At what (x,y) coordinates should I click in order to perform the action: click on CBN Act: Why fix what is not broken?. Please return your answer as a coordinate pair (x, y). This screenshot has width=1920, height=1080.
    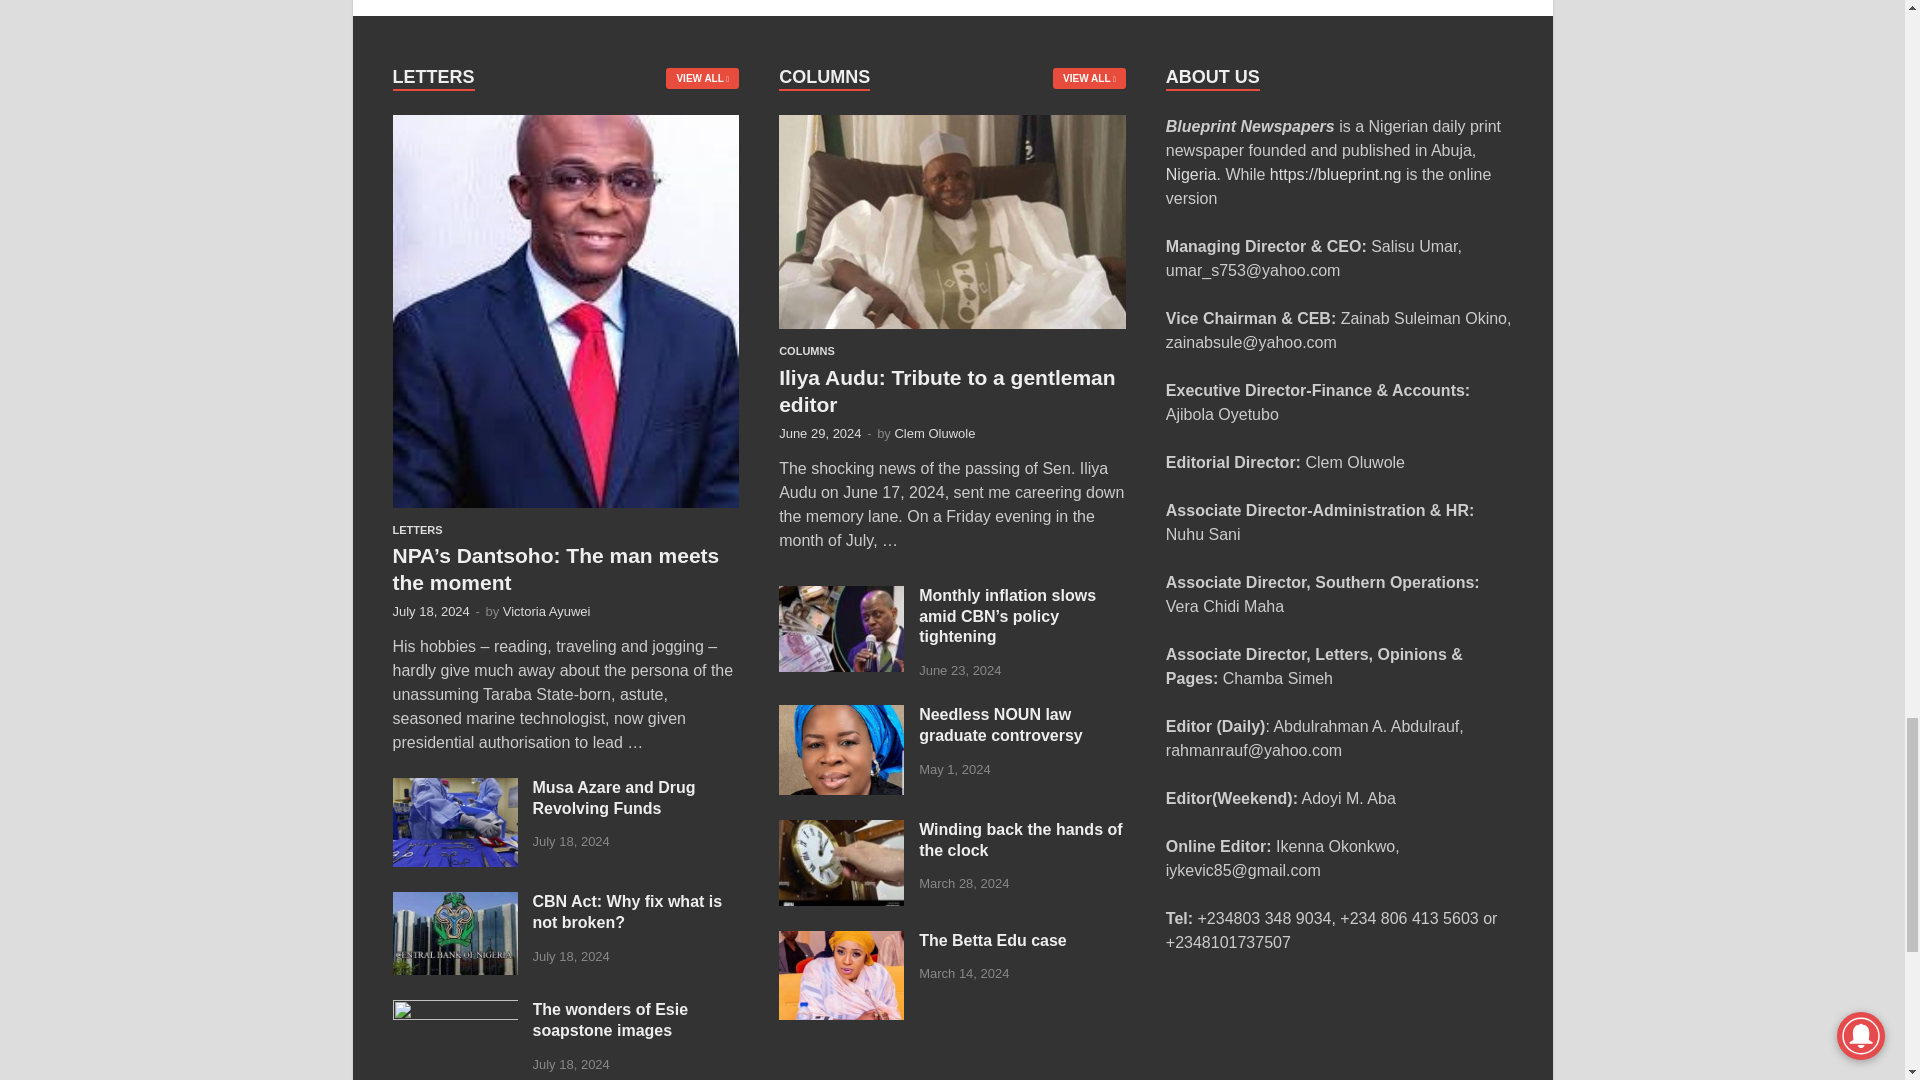
    Looking at the image, I should click on (454, 903).